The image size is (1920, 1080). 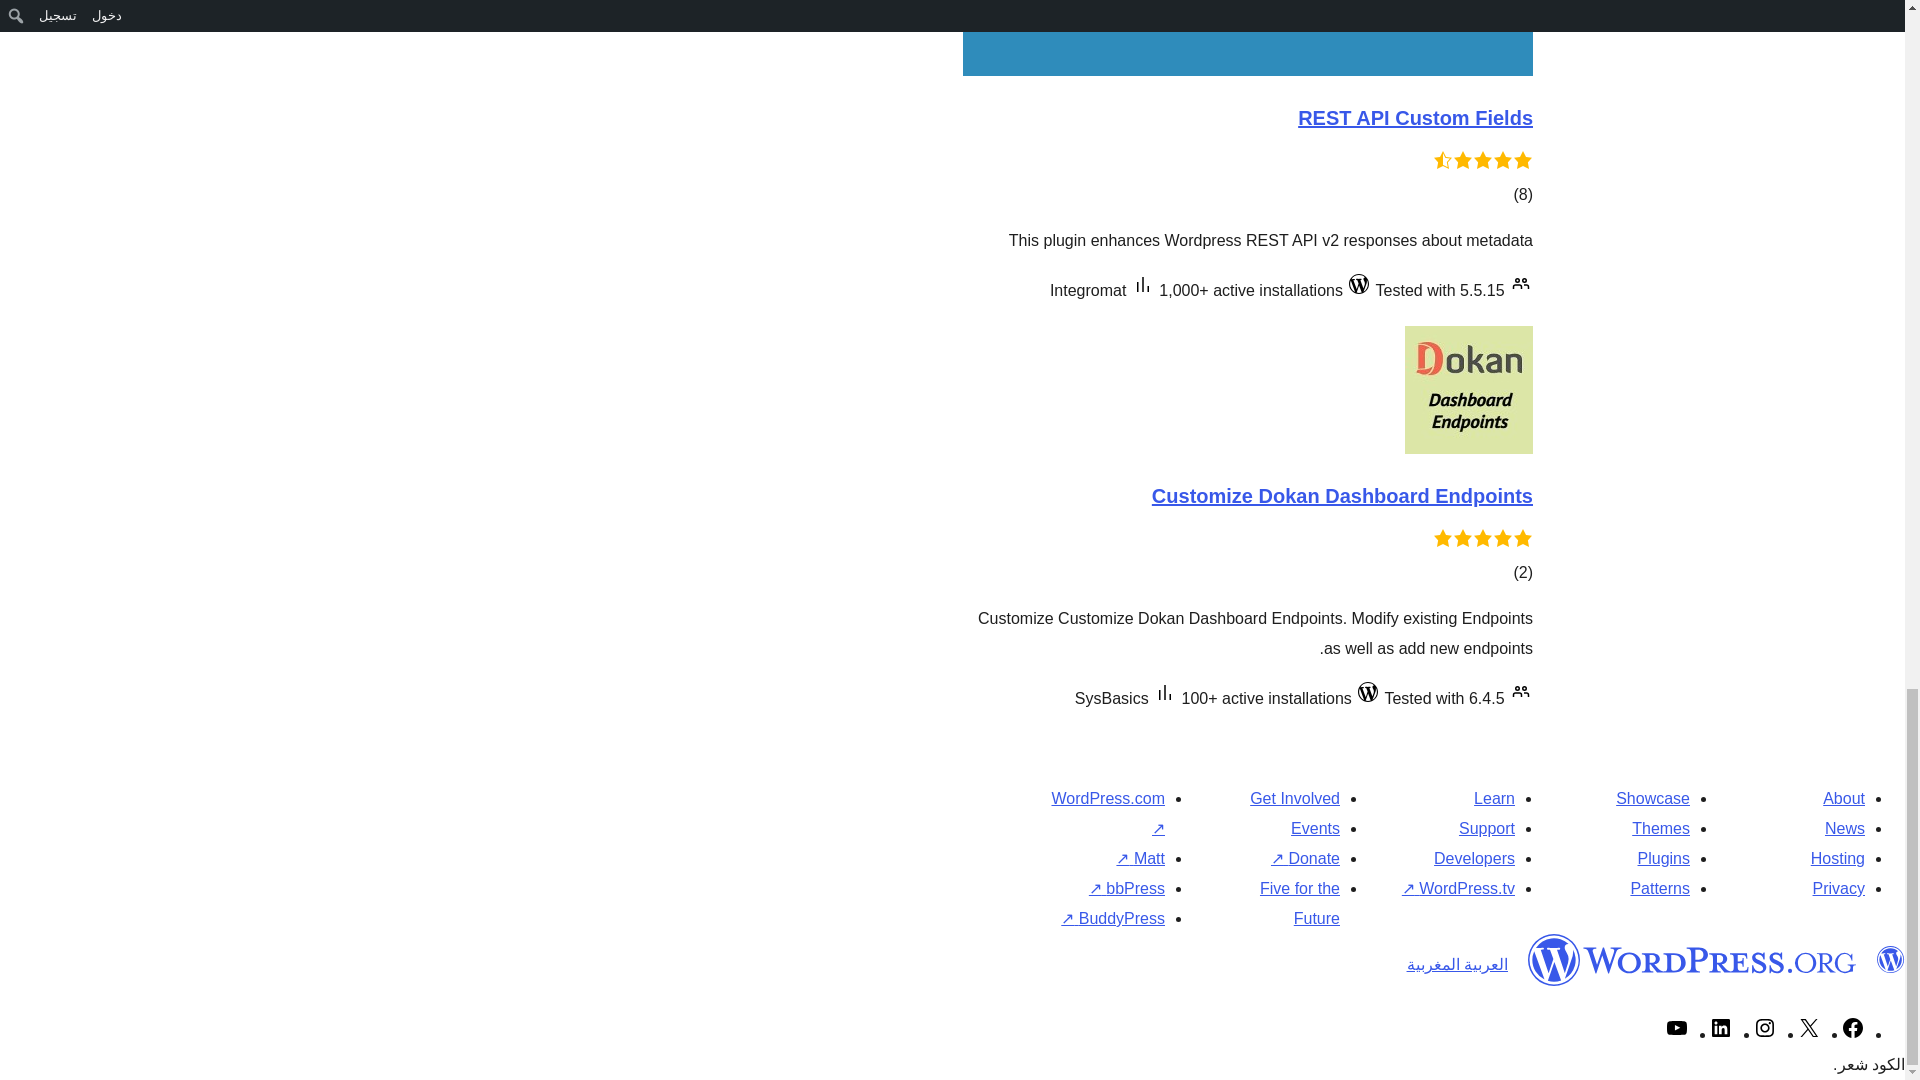 What do you see at coordinates (1843, 798) in the screenshot?
I see `About` at bounding box center [1843, 798].